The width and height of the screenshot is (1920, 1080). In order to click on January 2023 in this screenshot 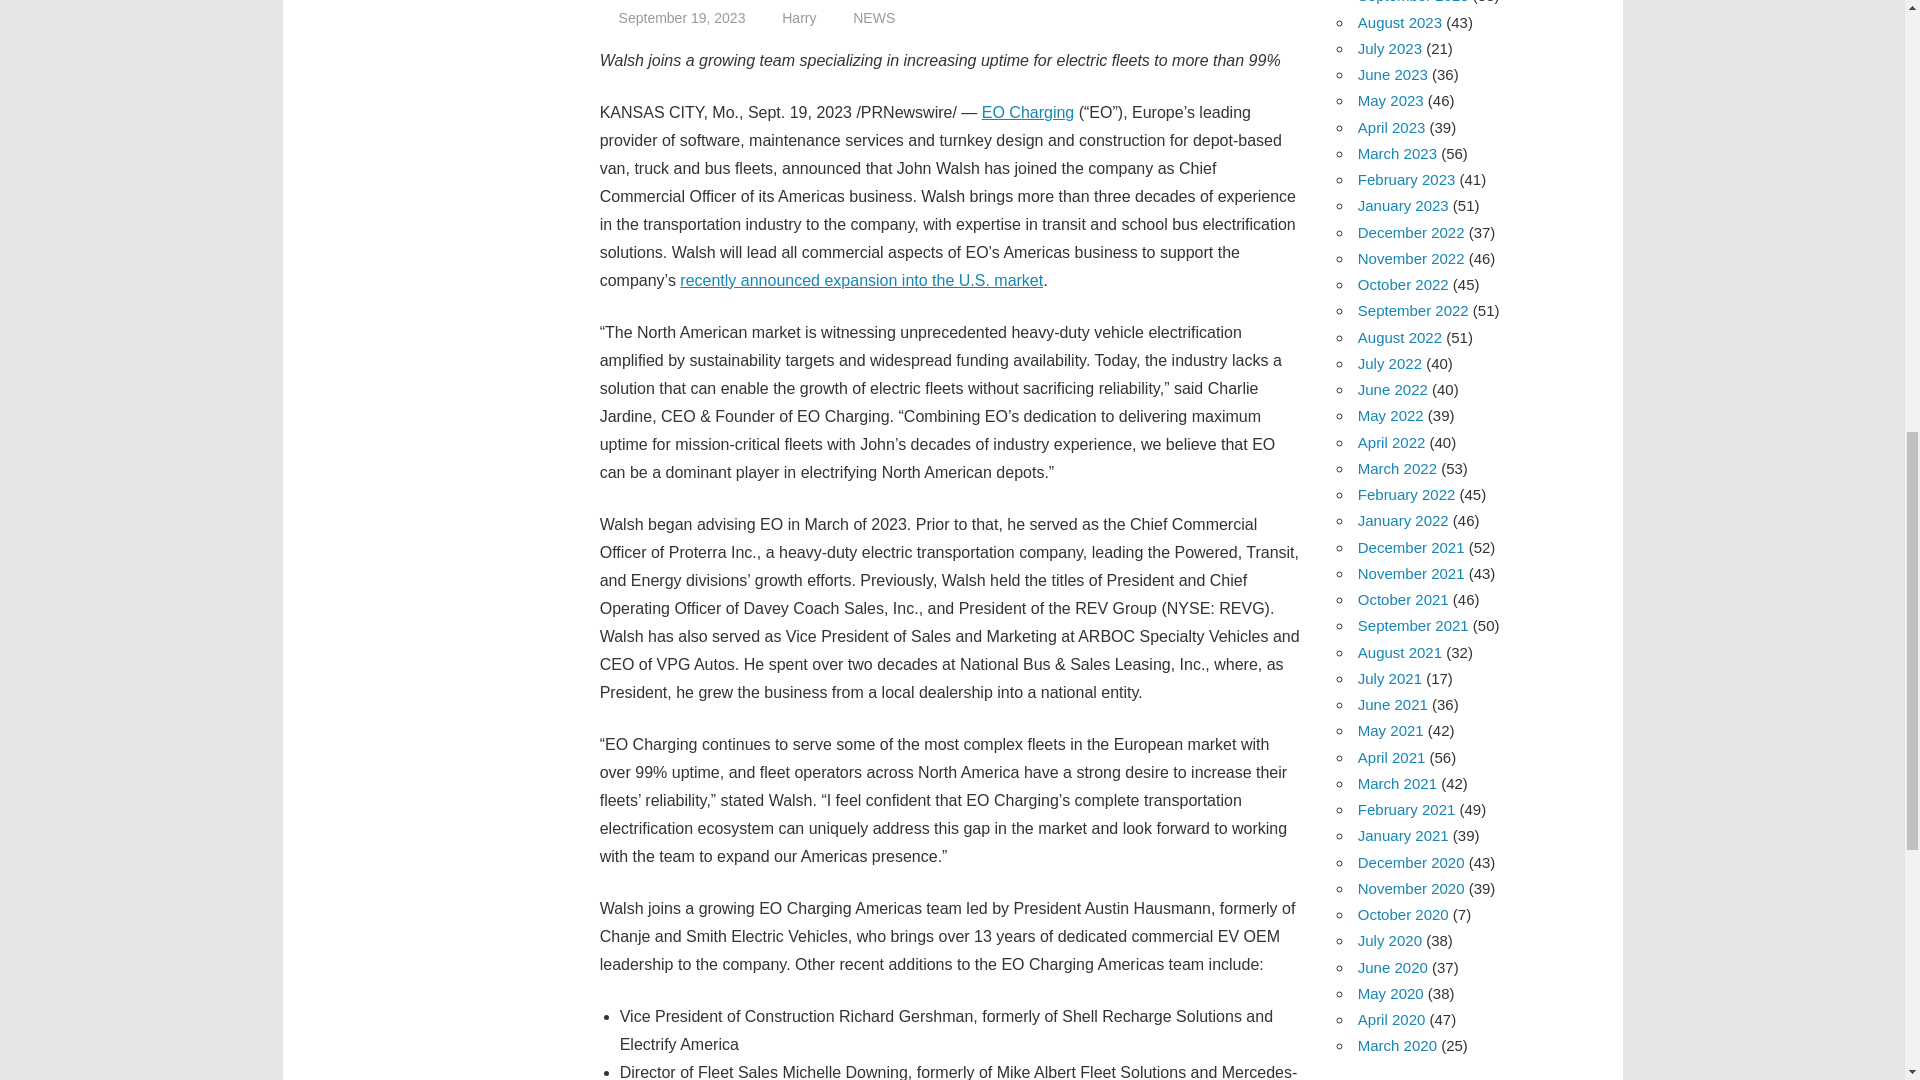, I will do `click(1403, 204)`.